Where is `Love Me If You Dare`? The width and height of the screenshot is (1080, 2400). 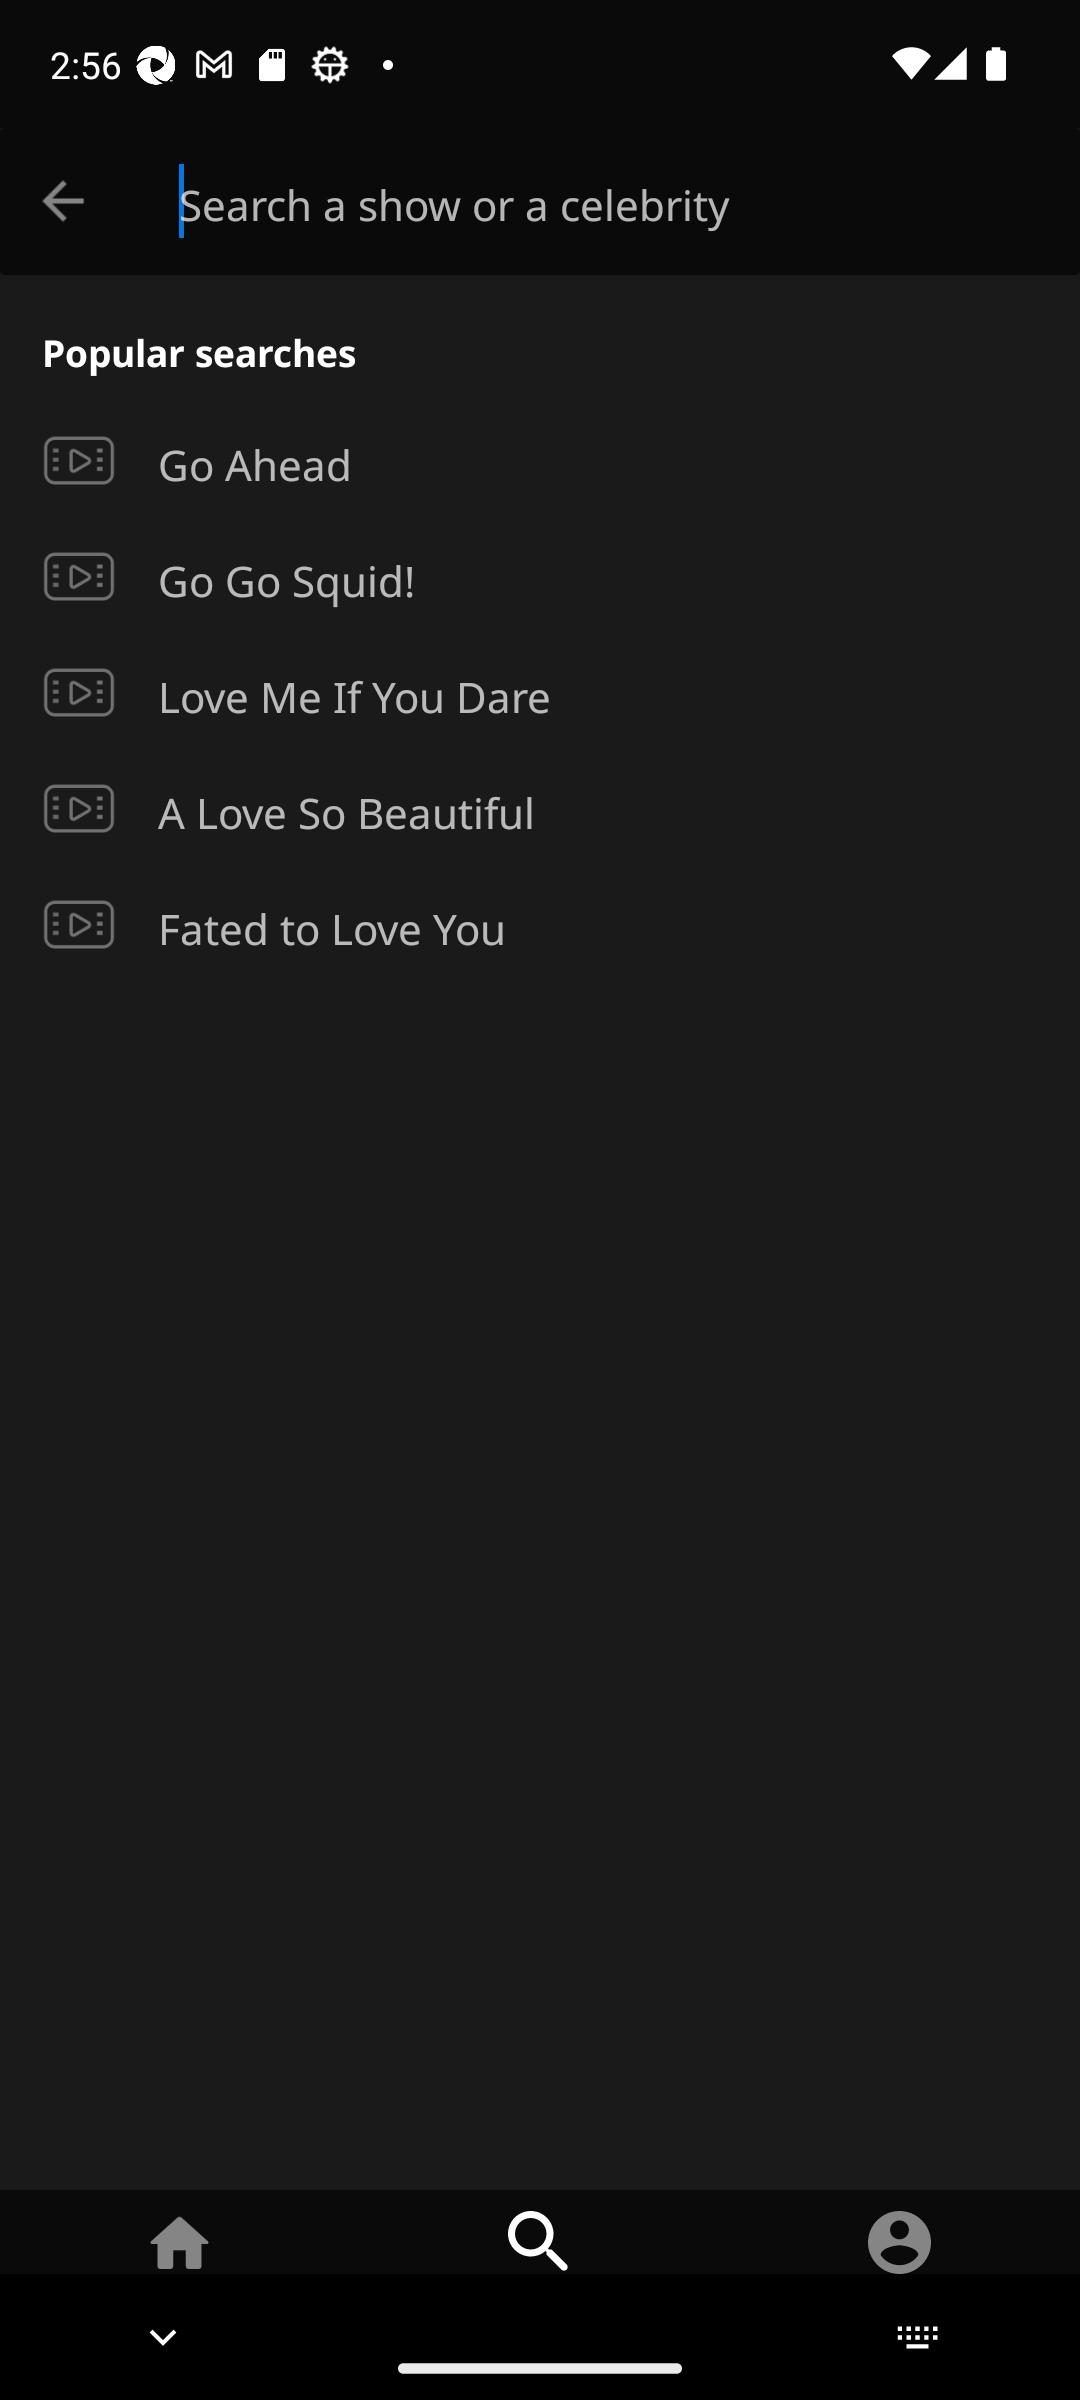
Love Me If You Dare is located at coordinates (540, 694).